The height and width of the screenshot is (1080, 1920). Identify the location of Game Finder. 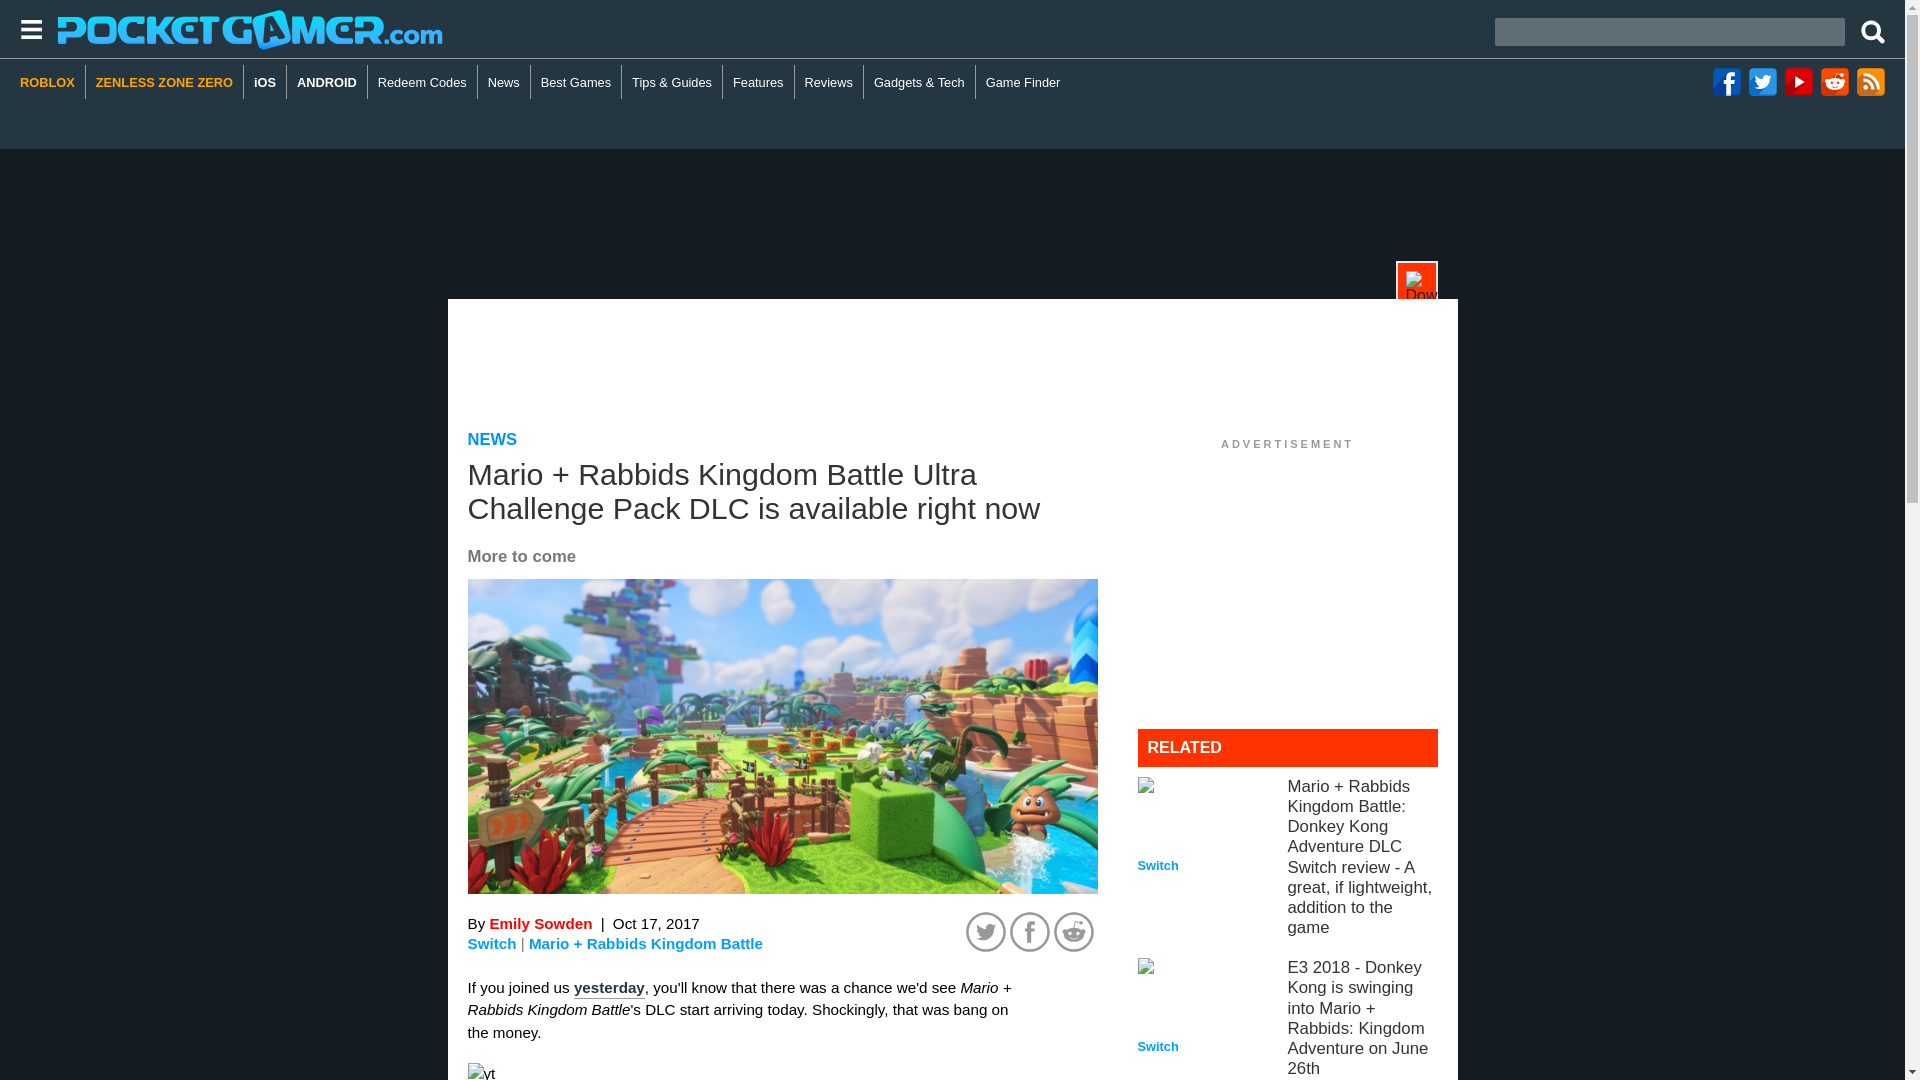
(1023, 82).